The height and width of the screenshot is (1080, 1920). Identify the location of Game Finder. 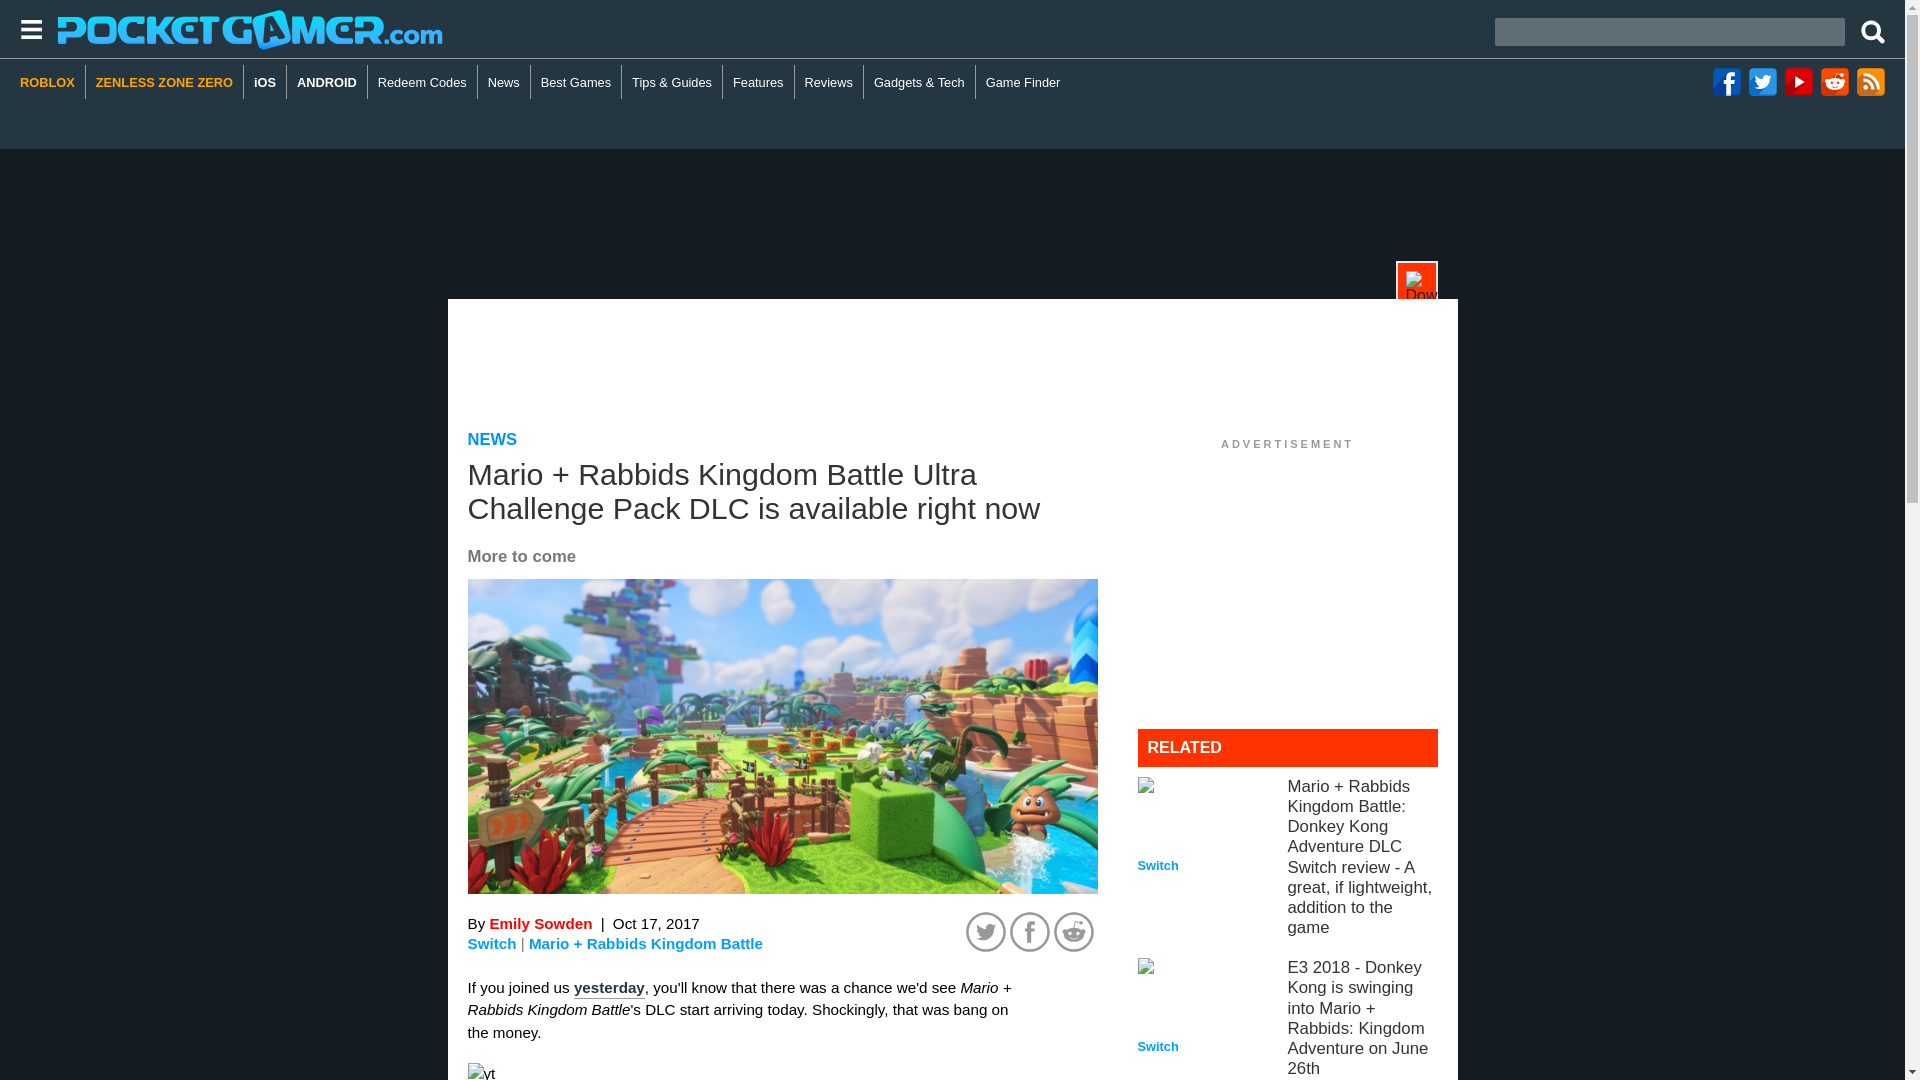
(1023, 82).